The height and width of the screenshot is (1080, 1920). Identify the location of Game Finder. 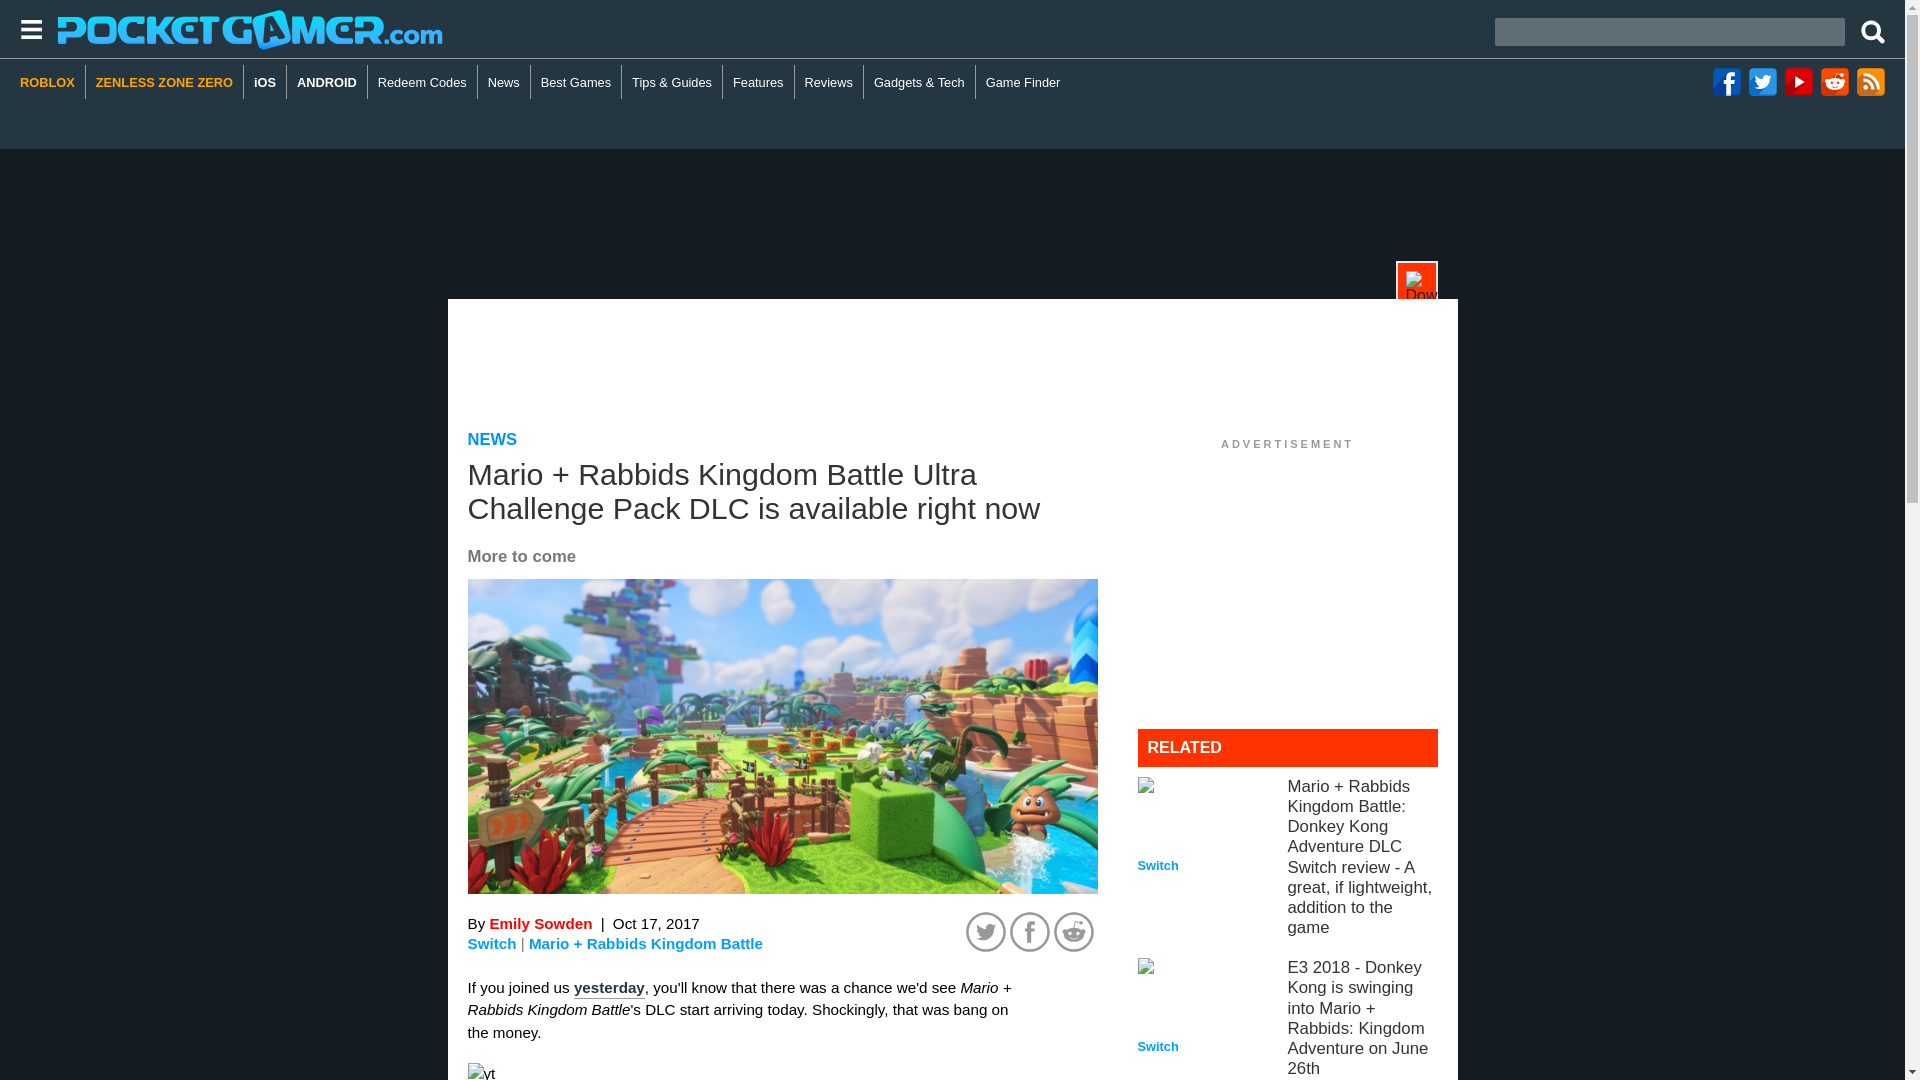
(1023, 82).